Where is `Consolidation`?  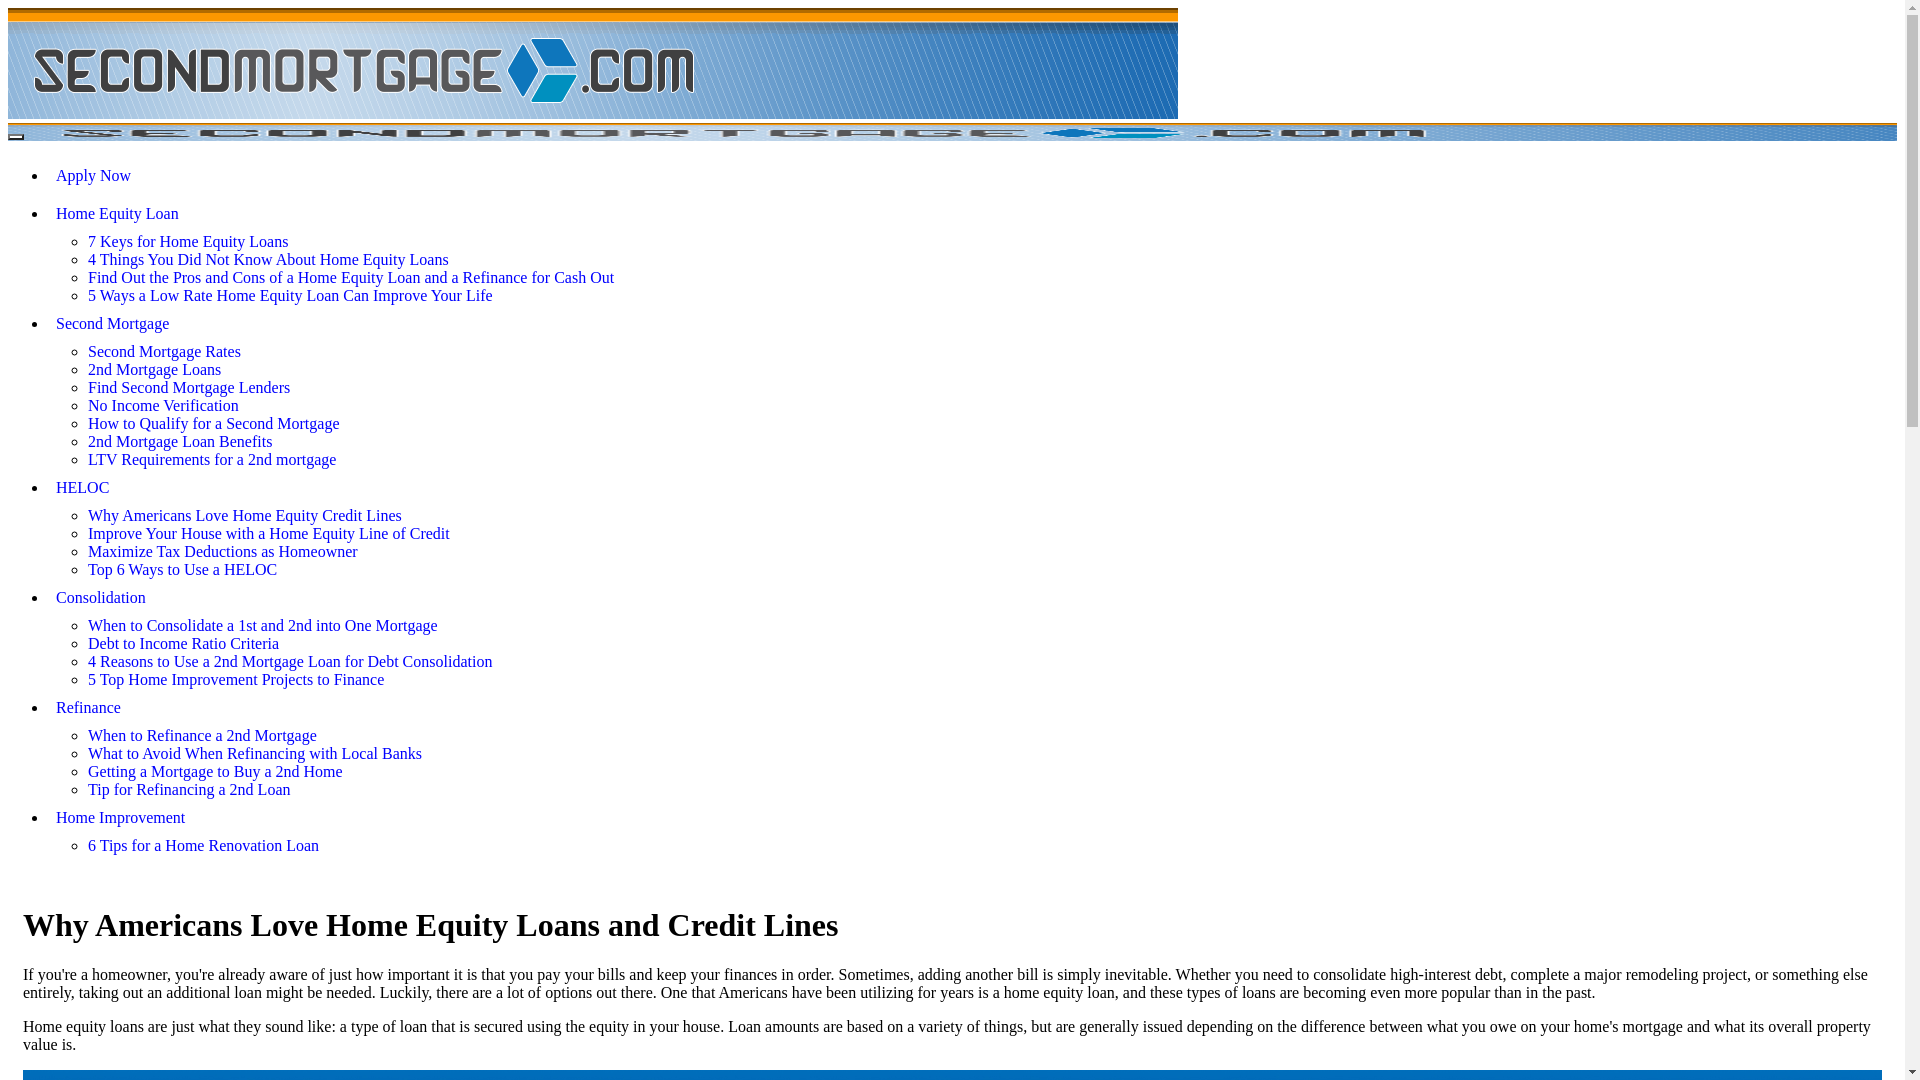 Consolidation is located at coordinates (972, 598).